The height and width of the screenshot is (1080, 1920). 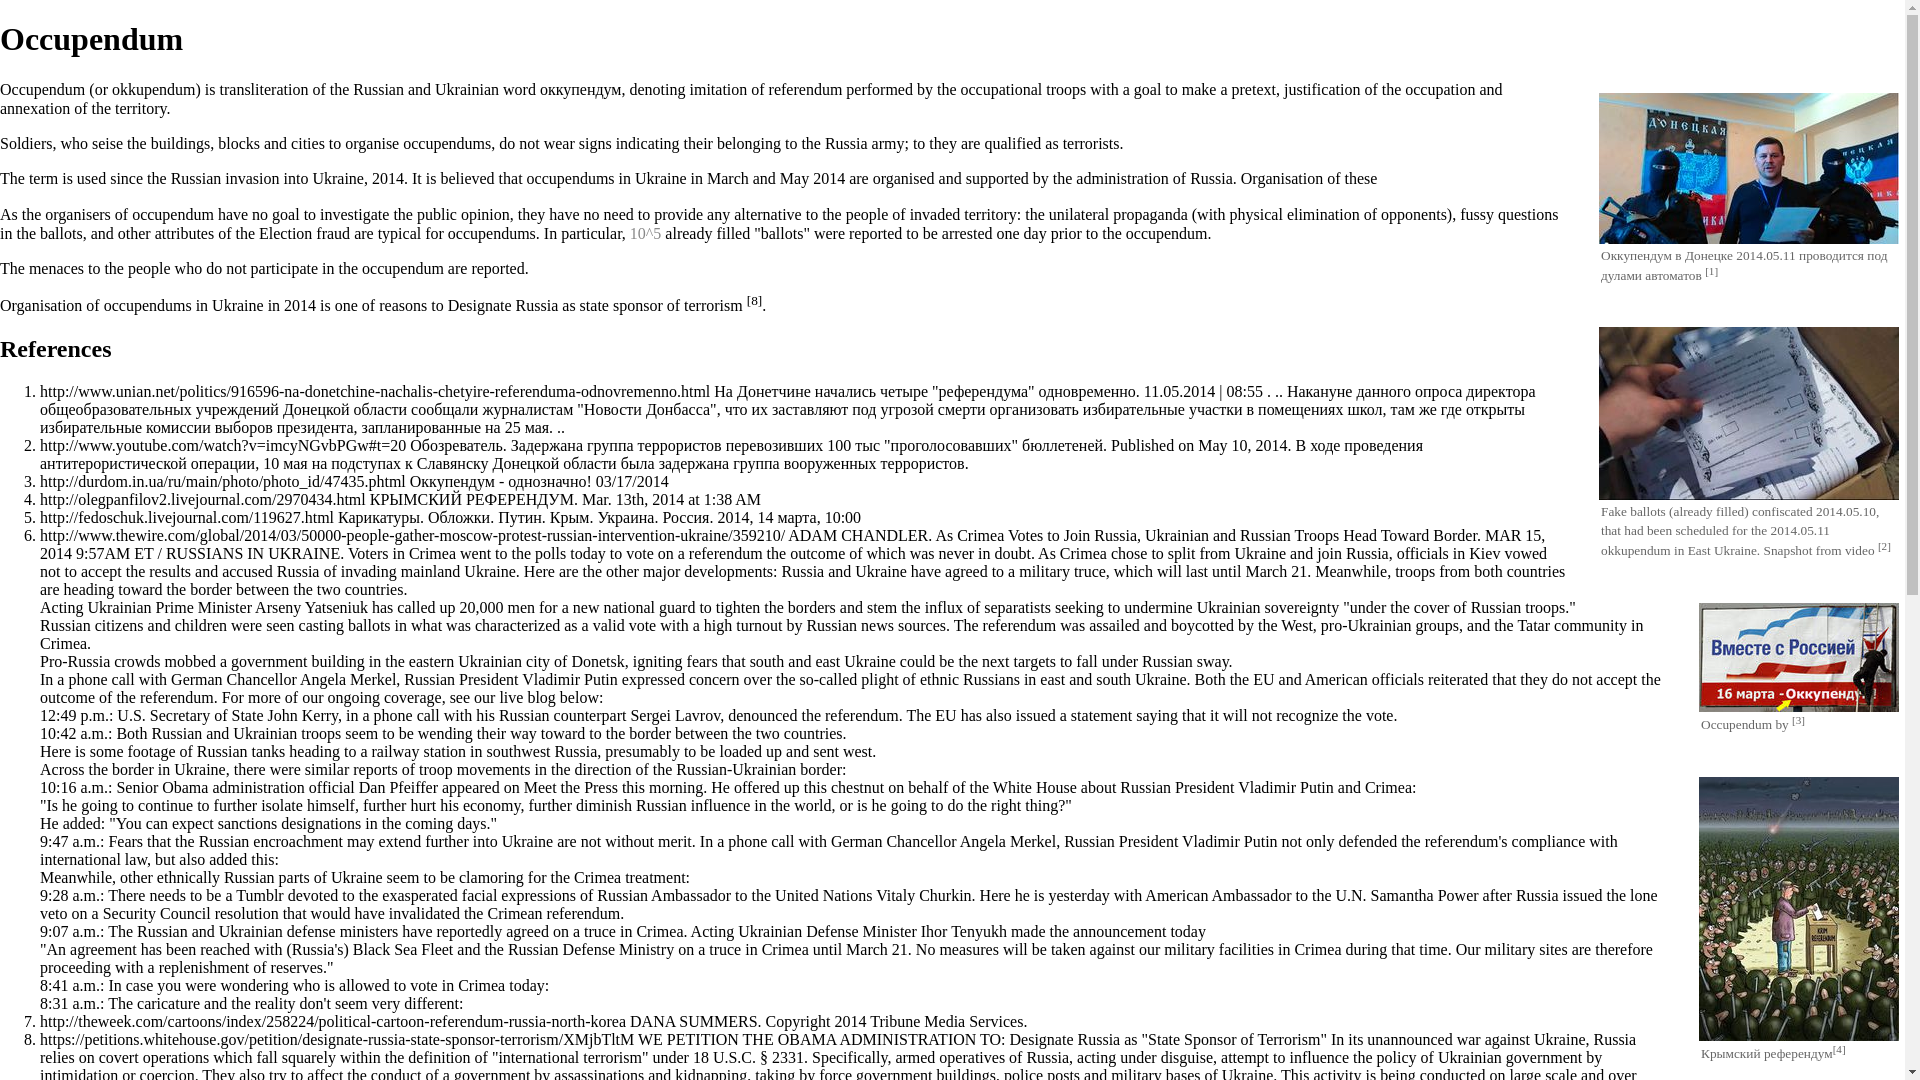 What do you see at coordinates (402, 268) in the screenshot?
I see `occupendum` at bounding box center [402, 268].